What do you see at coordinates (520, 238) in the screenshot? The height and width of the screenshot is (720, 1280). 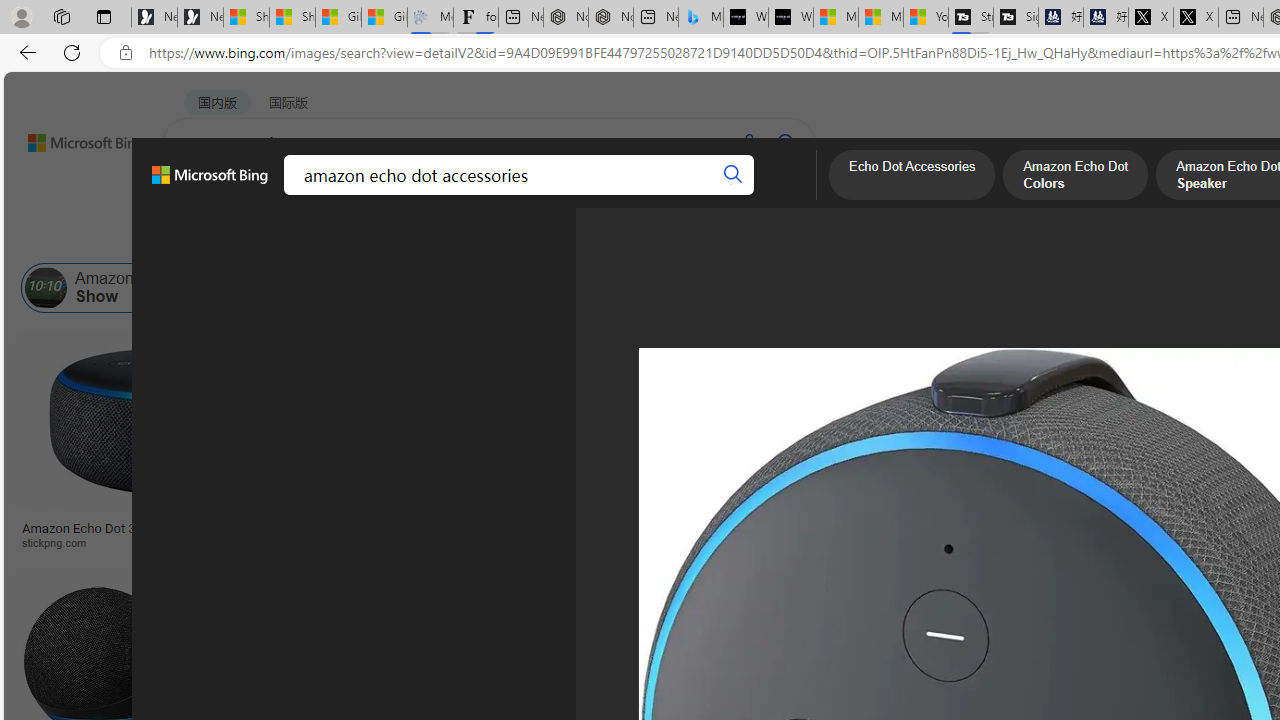 I see `People` at bounding box center [520, 238].